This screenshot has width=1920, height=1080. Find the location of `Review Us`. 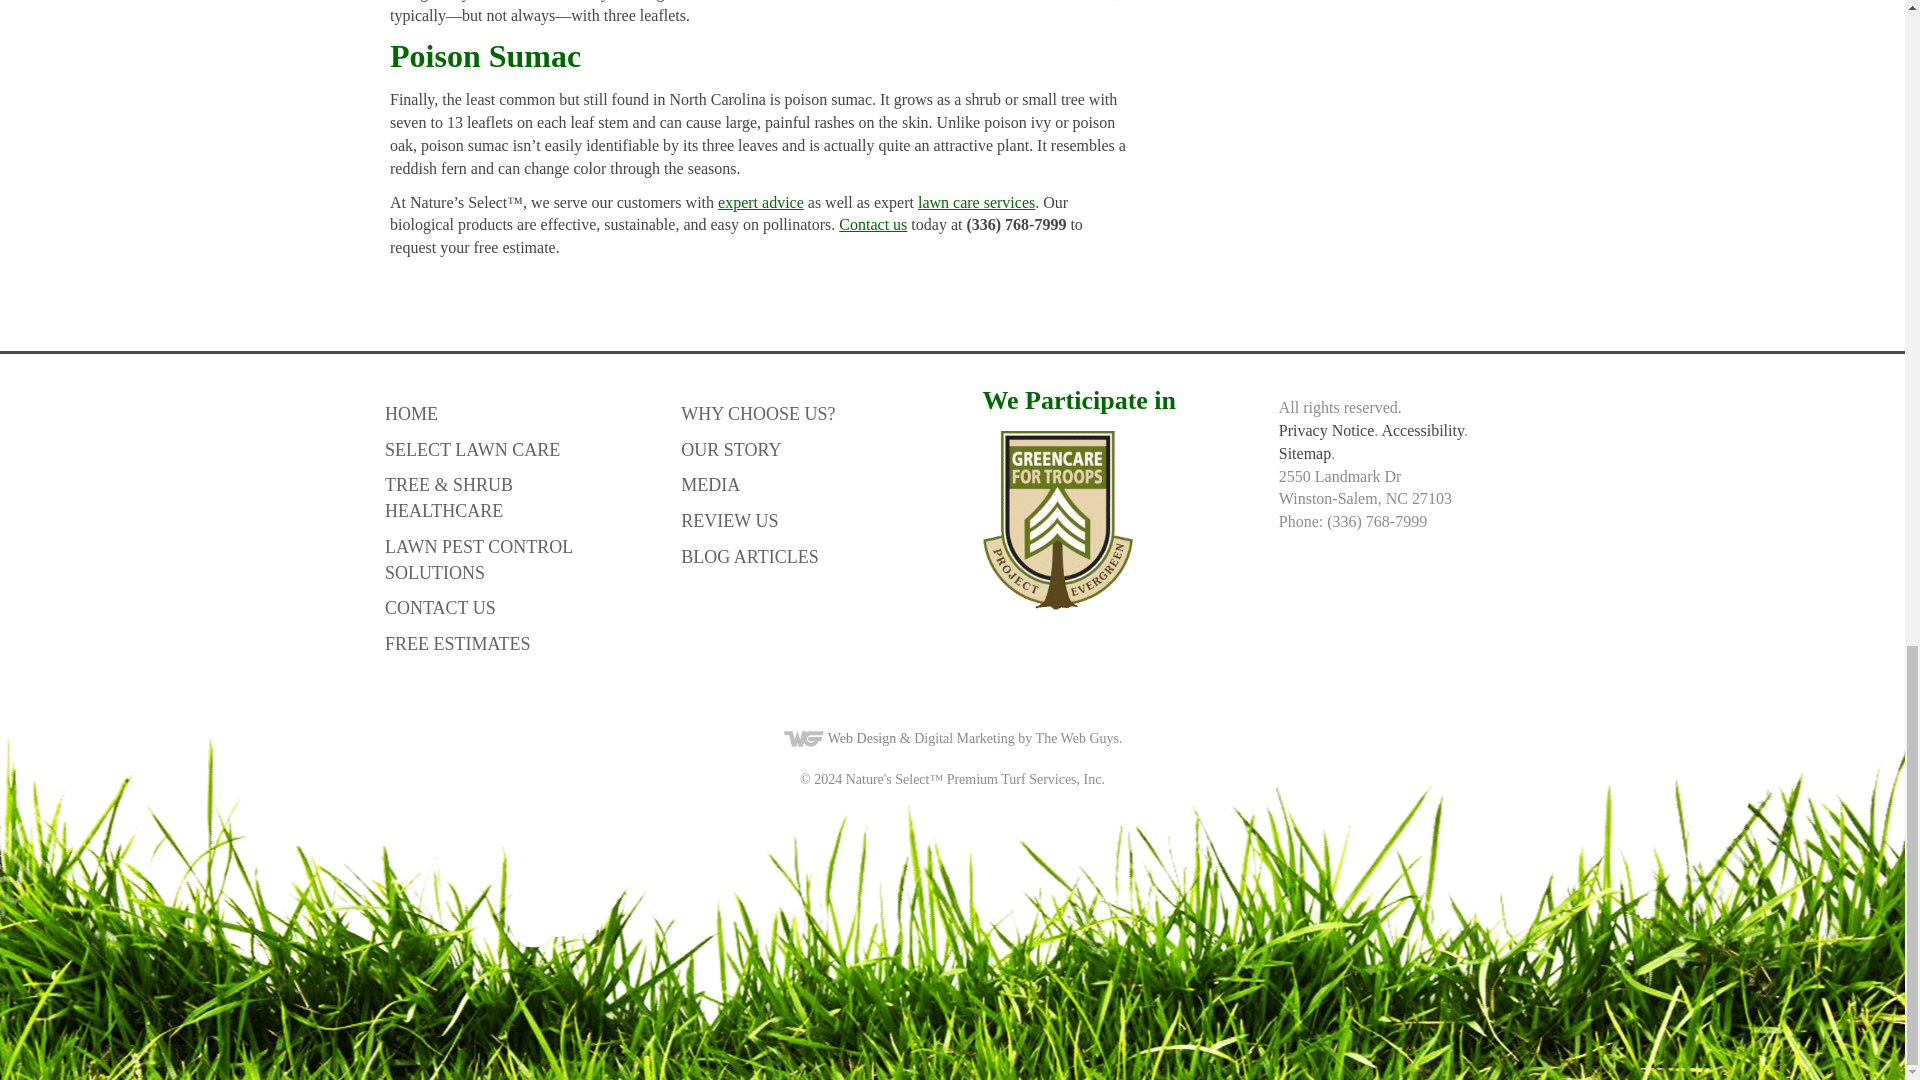

Review Us is located at coordinates (803, 516).